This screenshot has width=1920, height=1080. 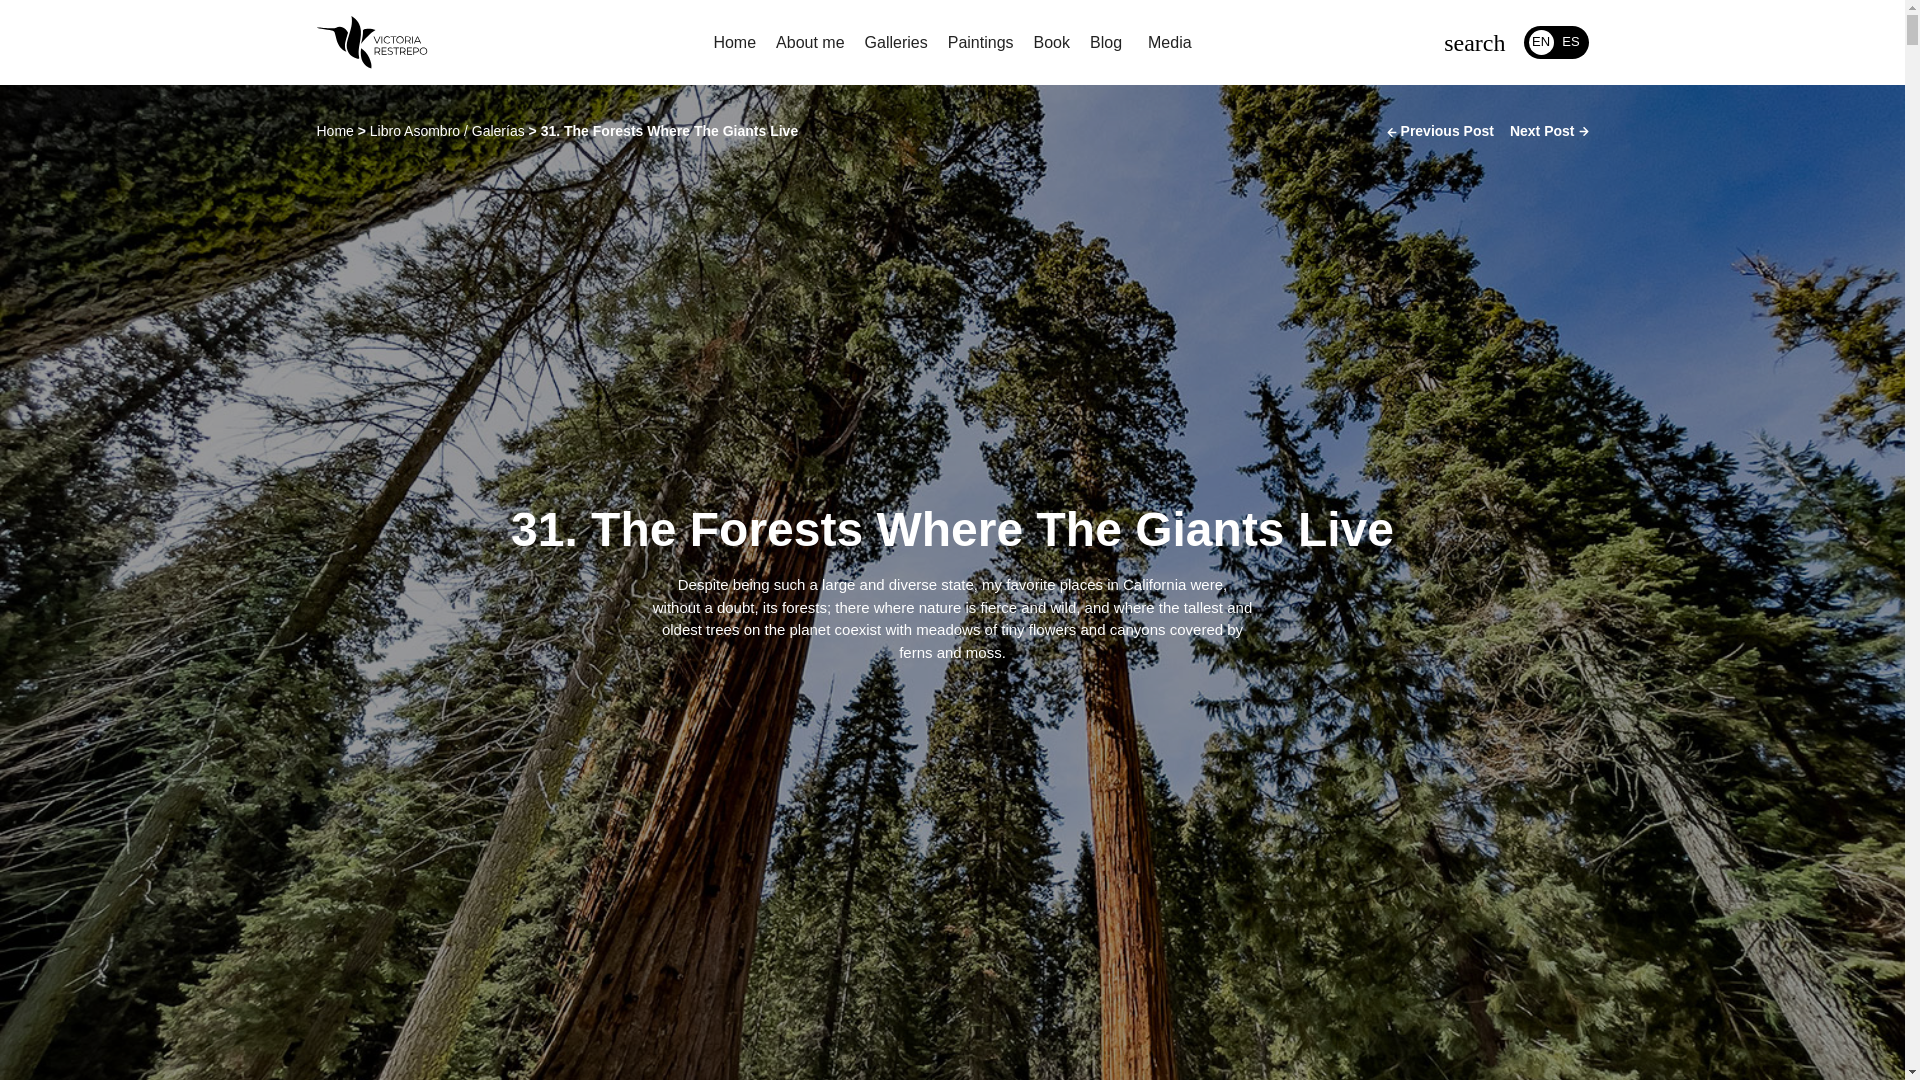 I want to click on ES, so click(x=1570, y=42).